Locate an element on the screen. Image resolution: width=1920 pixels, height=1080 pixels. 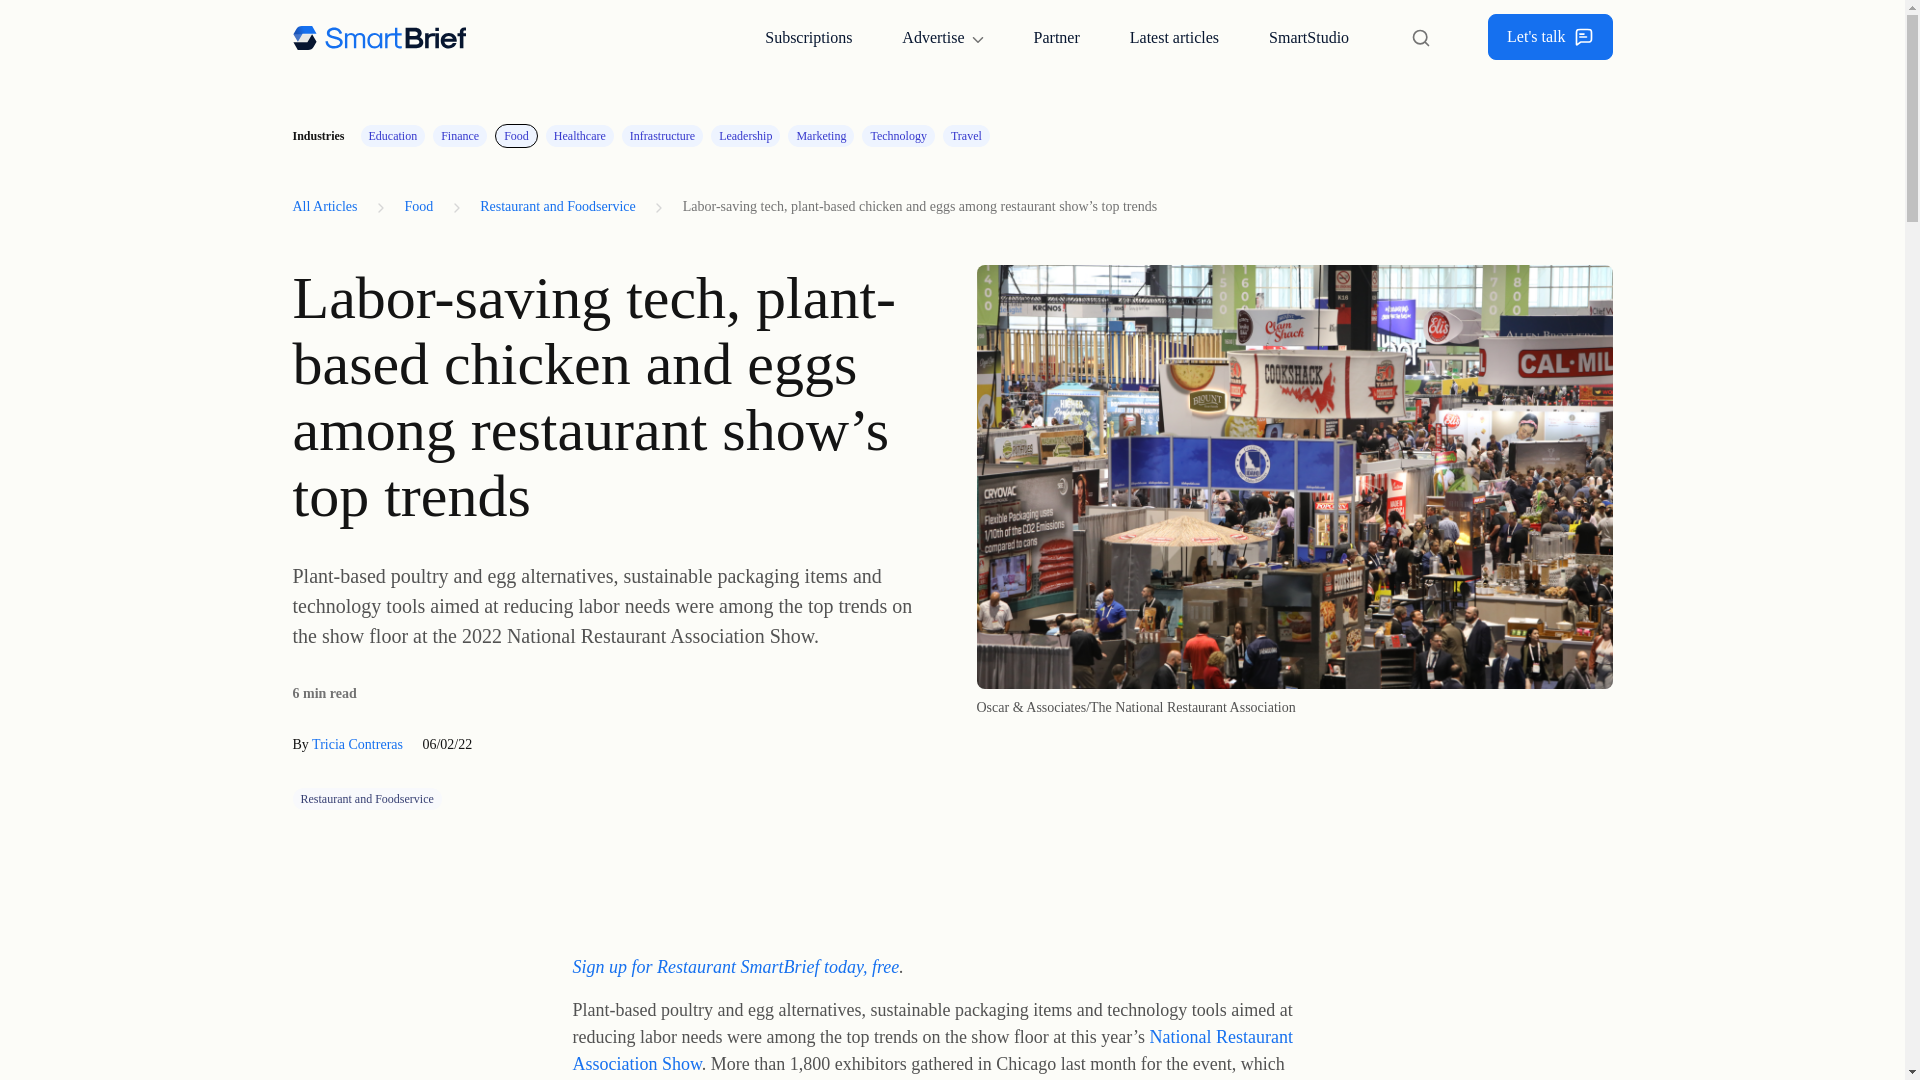
Healthcare is located at coordinates (580, 136).